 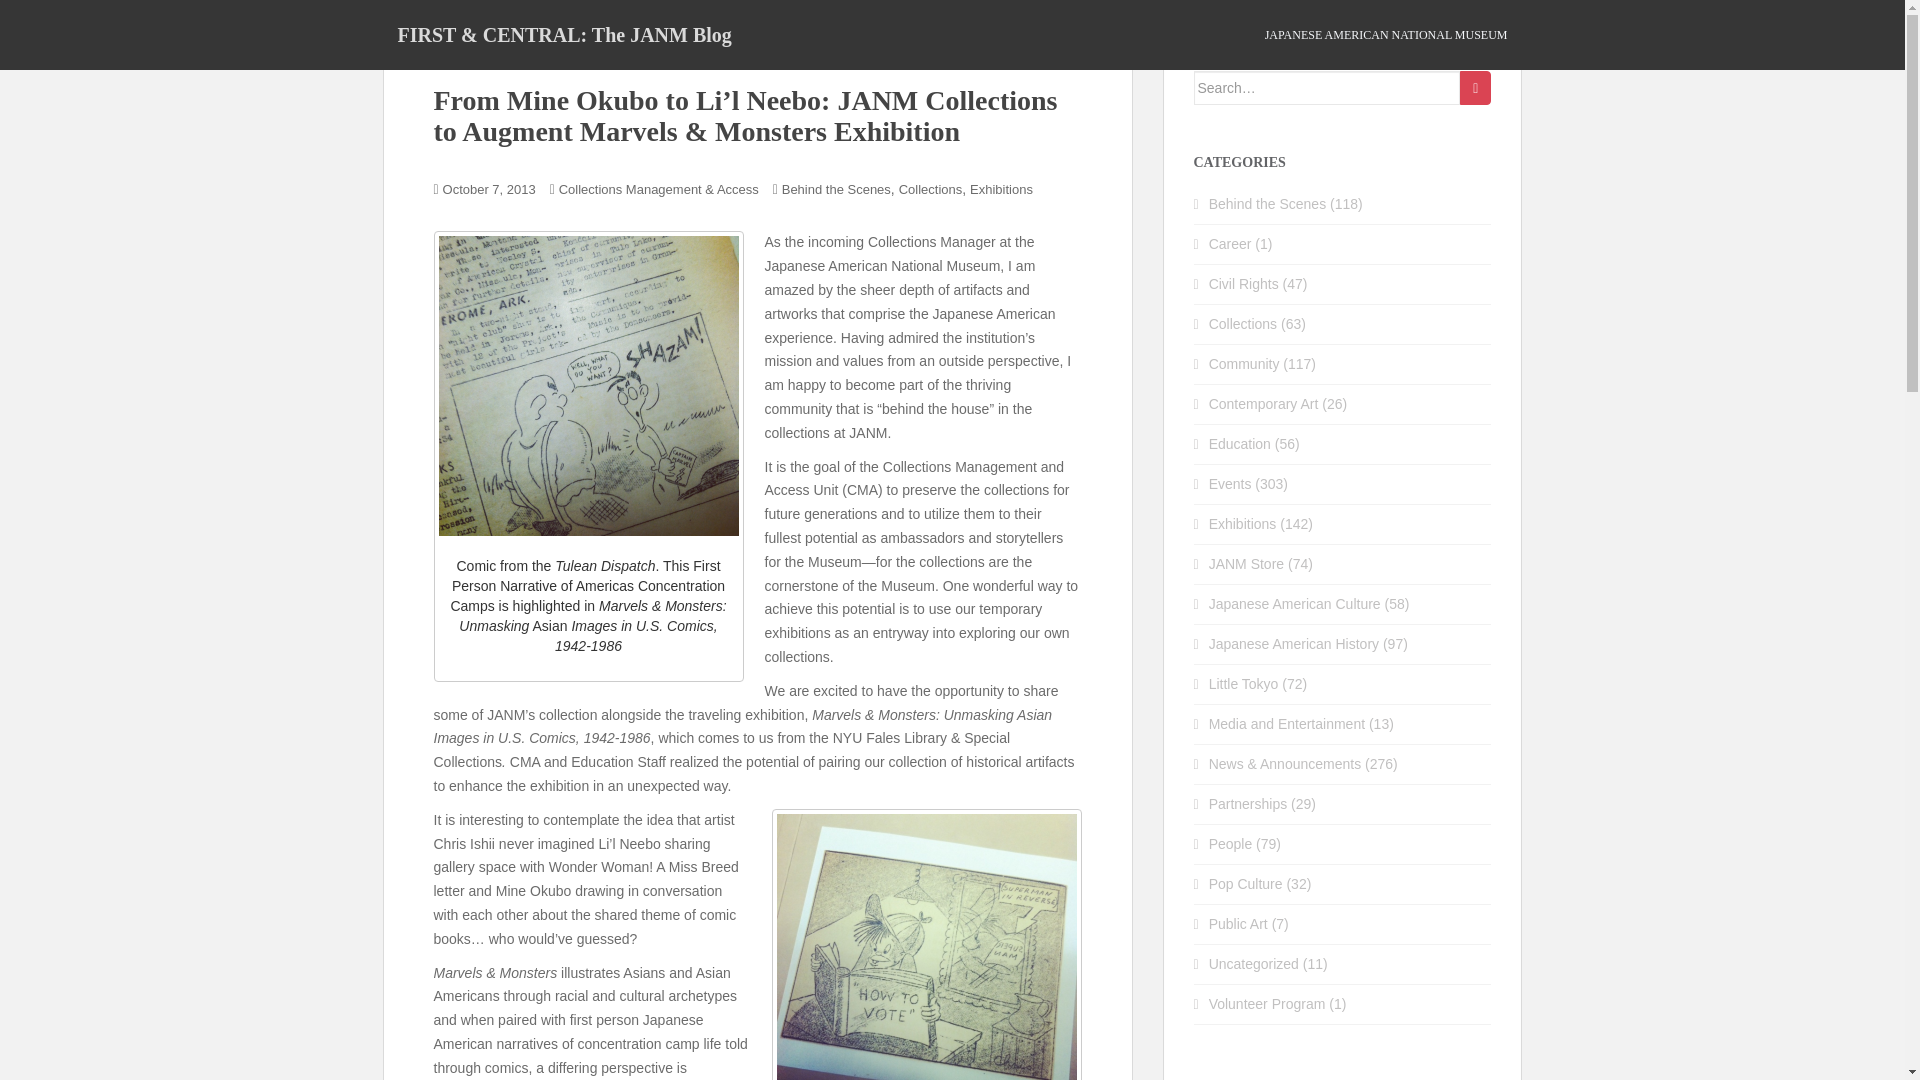 I want to click on Collections, so click(x=1242, y=324).